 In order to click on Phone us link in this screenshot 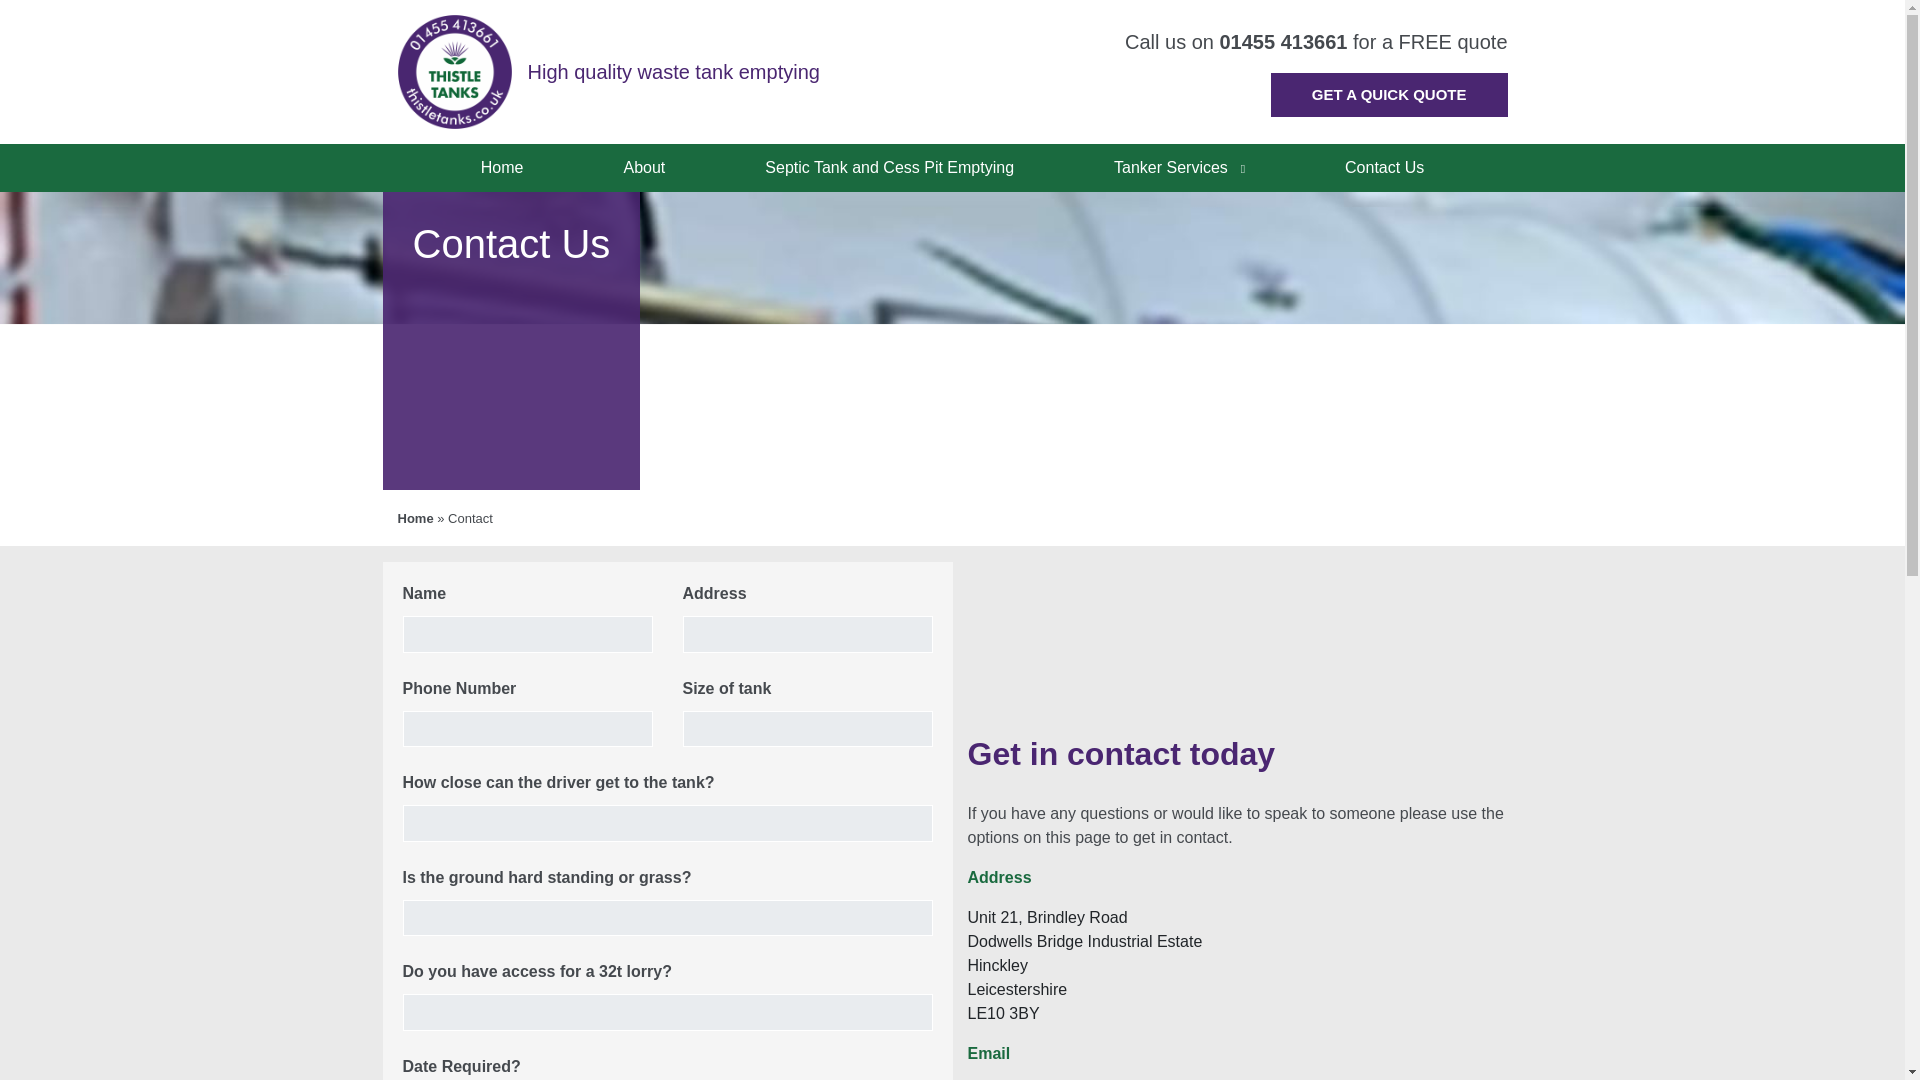, I will do `click(1283, 42)`.